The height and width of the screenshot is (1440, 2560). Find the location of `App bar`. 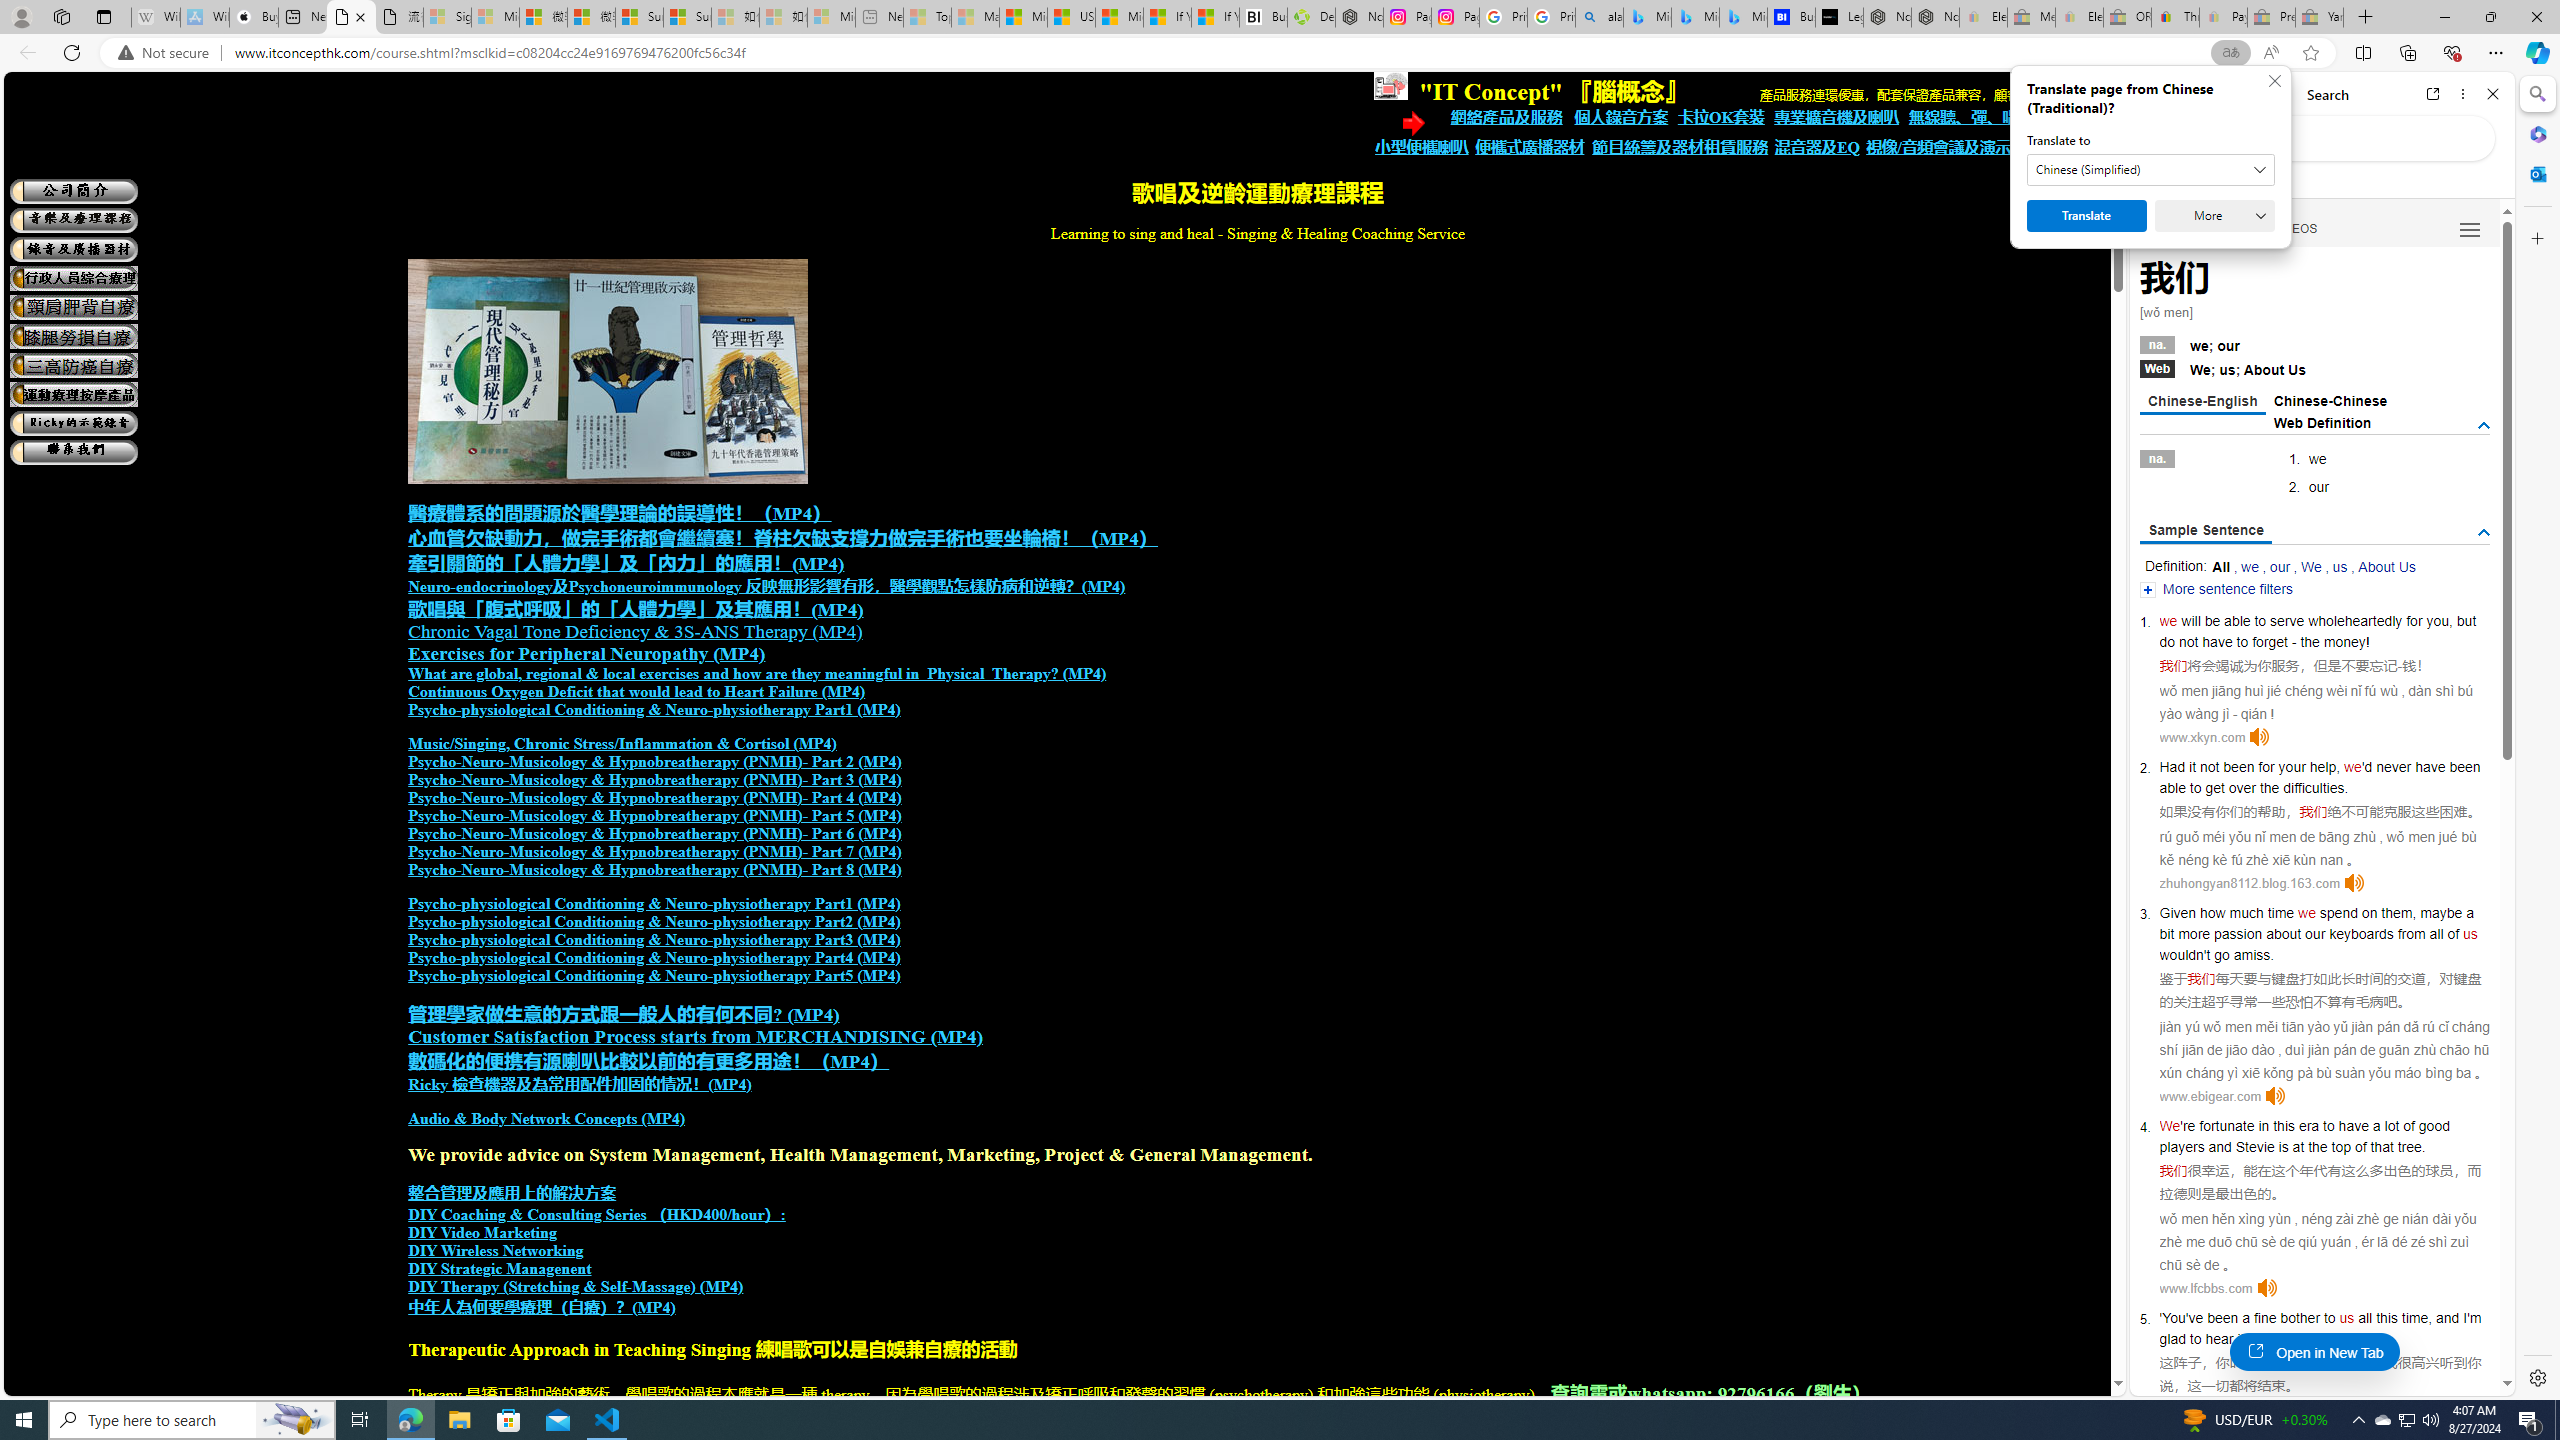

App bar is located at coordinates (1280, 53).